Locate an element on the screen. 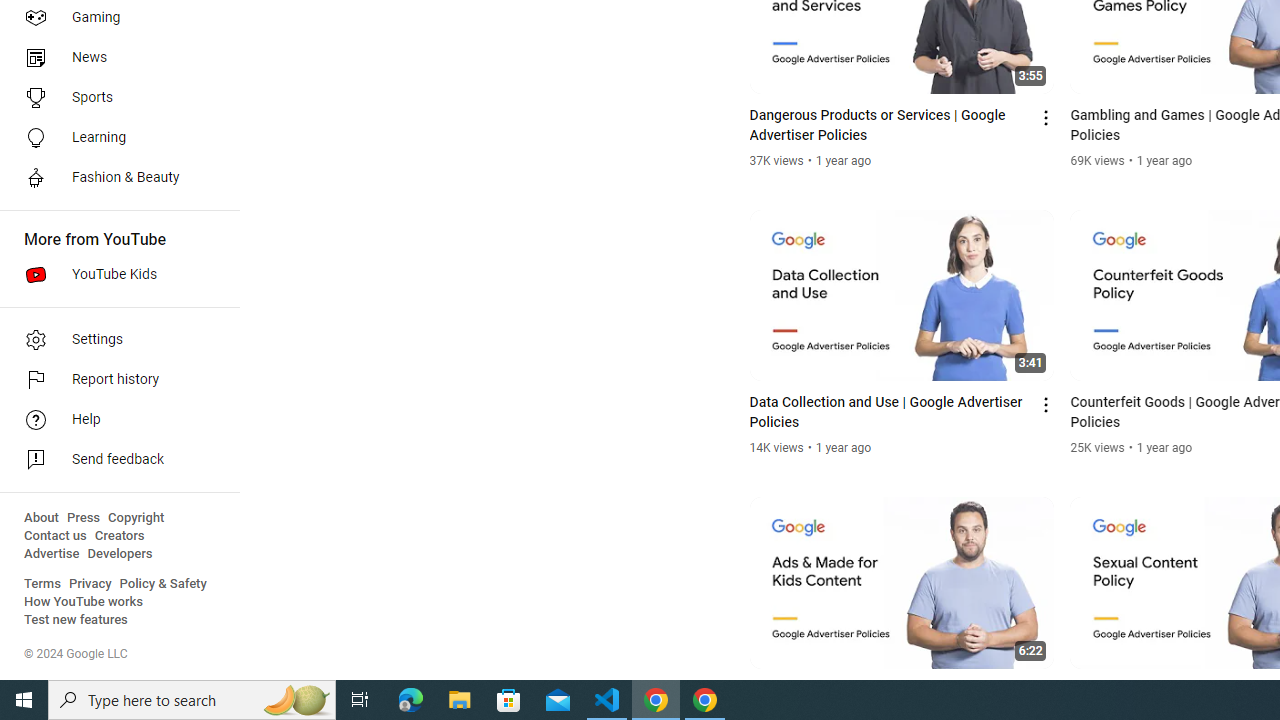 This screenshot has width=1280, height=720. Privacy is located at coordinates (90, 584).